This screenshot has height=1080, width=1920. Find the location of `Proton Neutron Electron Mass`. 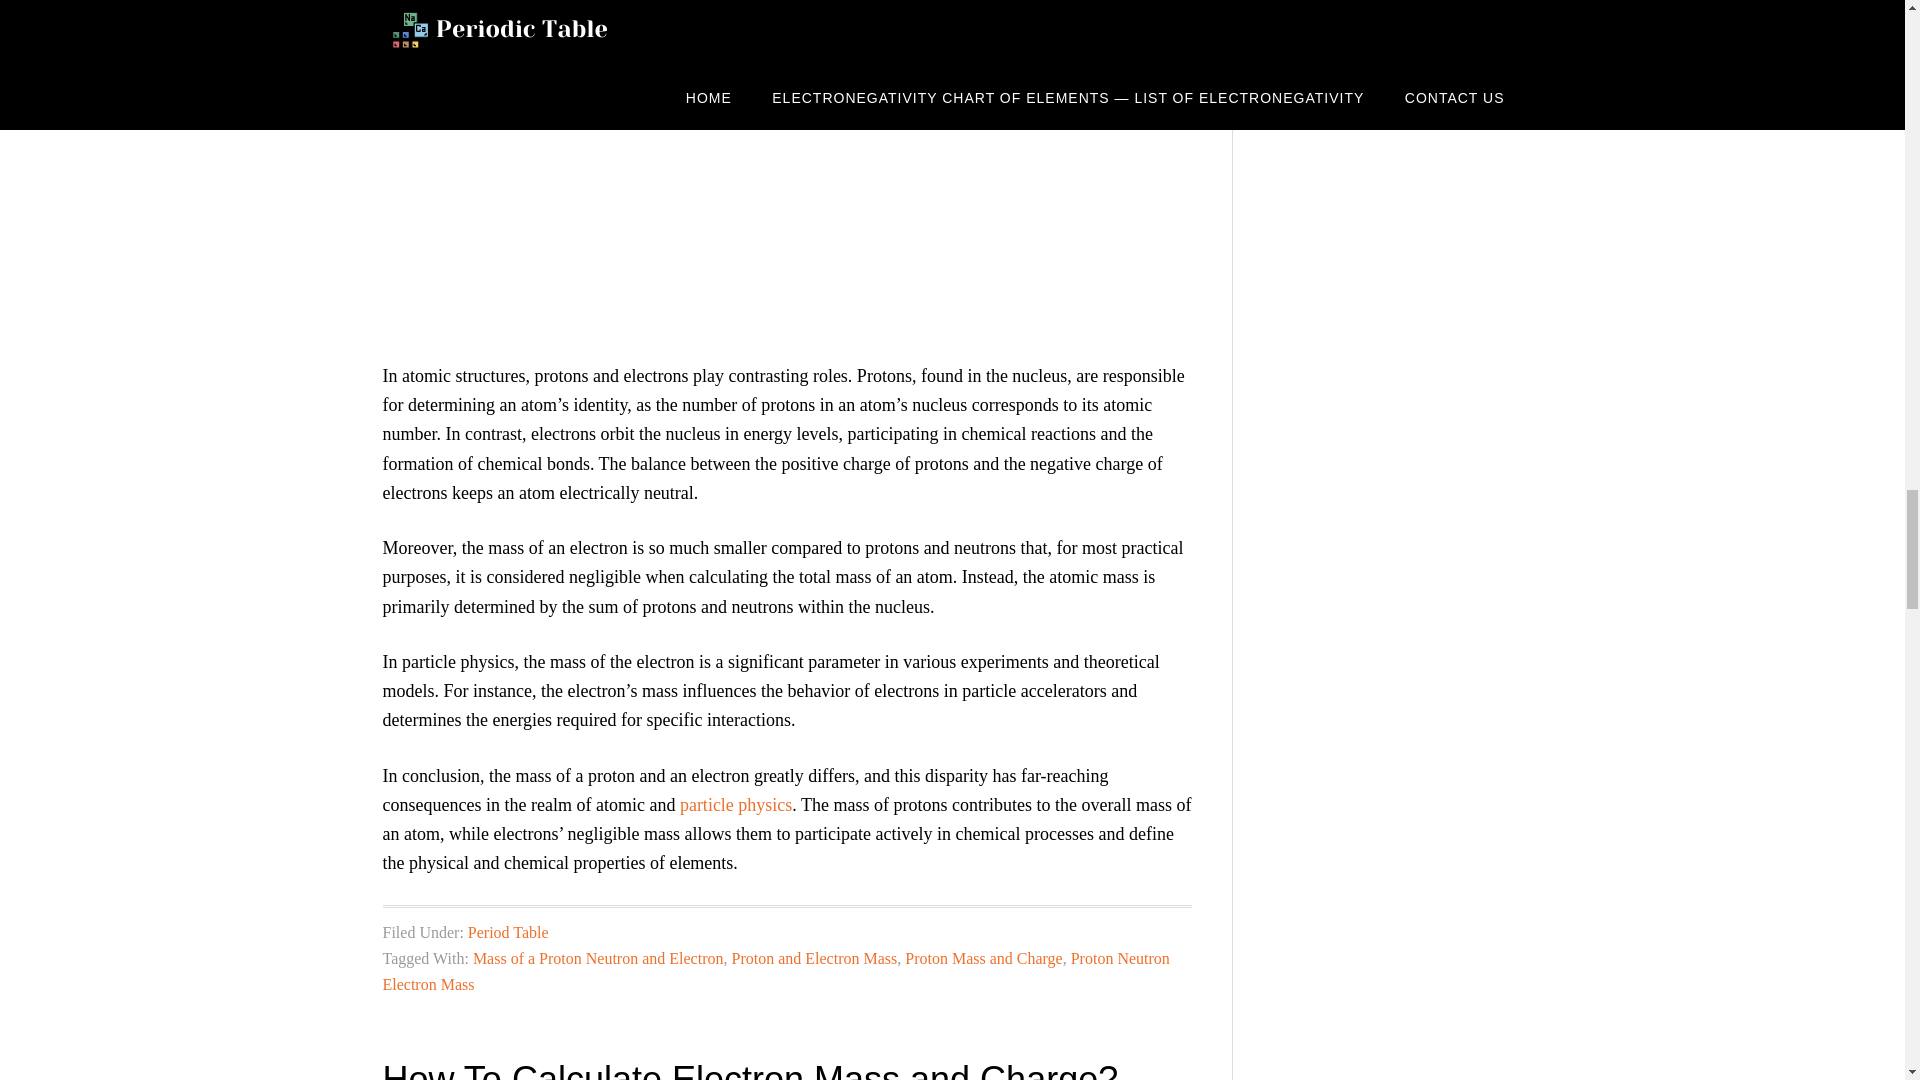

Proton Neutron Electron Mass is located at coordinates (776, 971).